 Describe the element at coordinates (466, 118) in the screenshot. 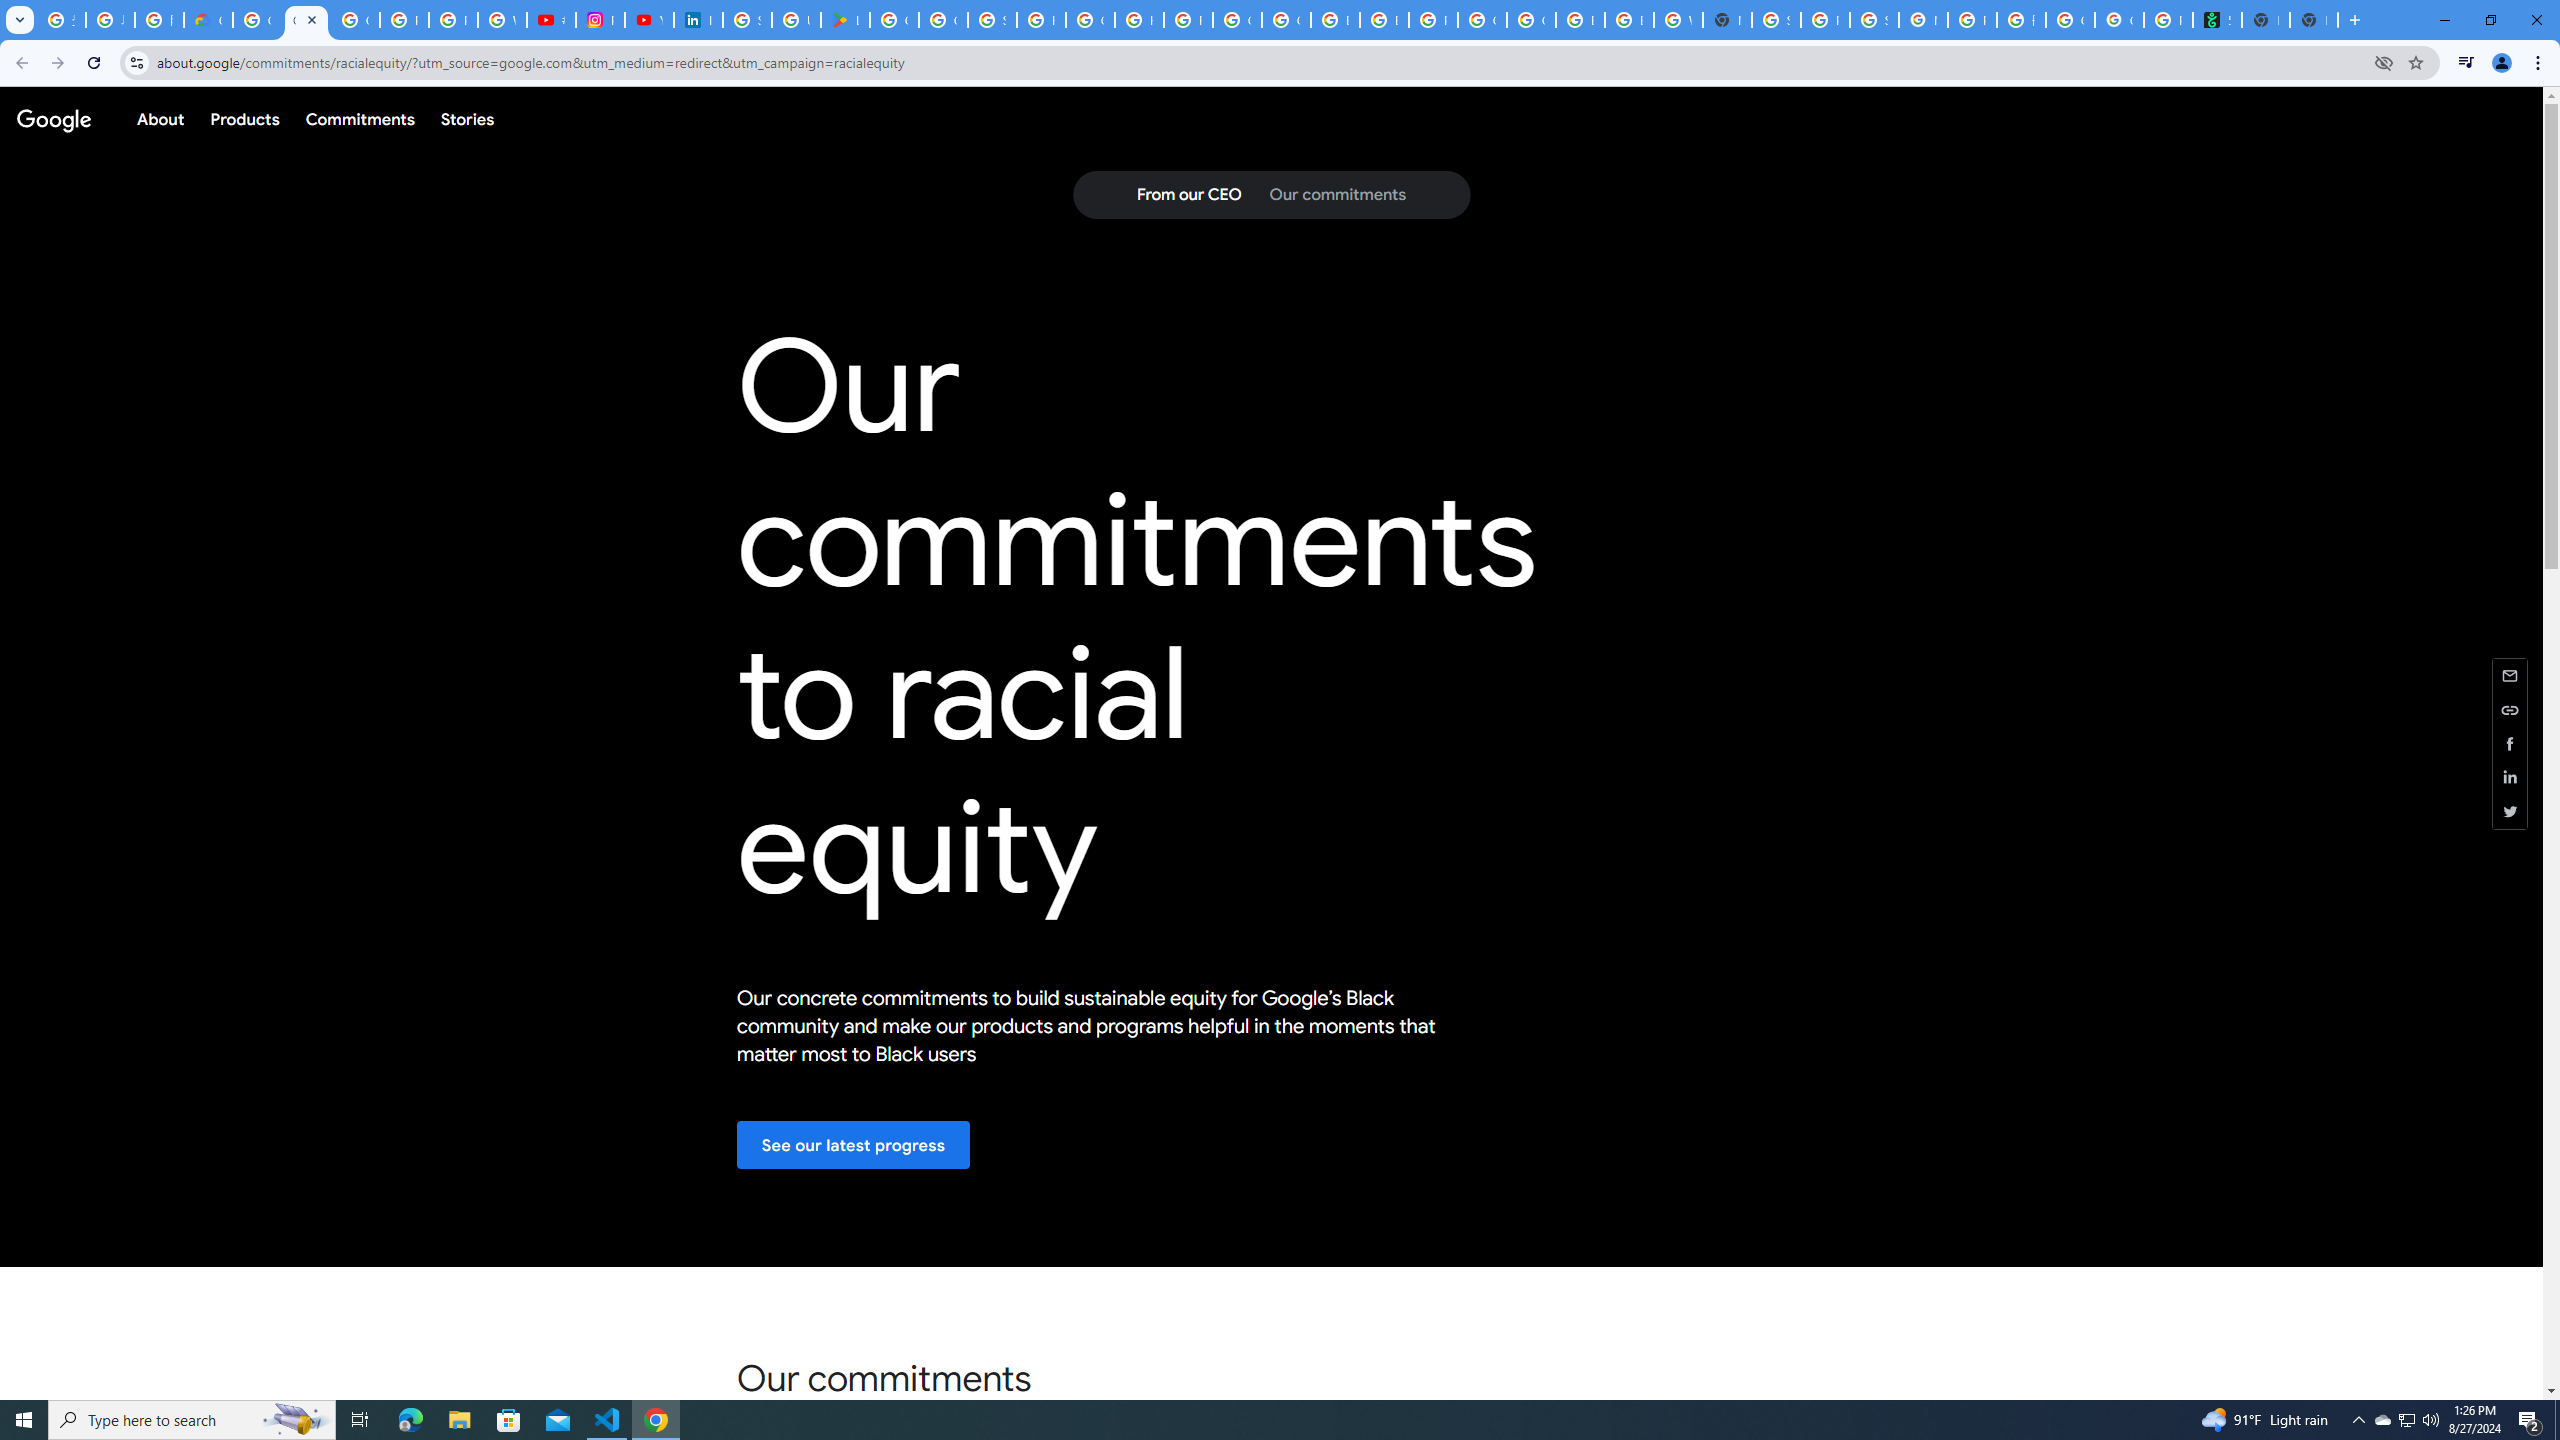

I see `Stories` at that location.